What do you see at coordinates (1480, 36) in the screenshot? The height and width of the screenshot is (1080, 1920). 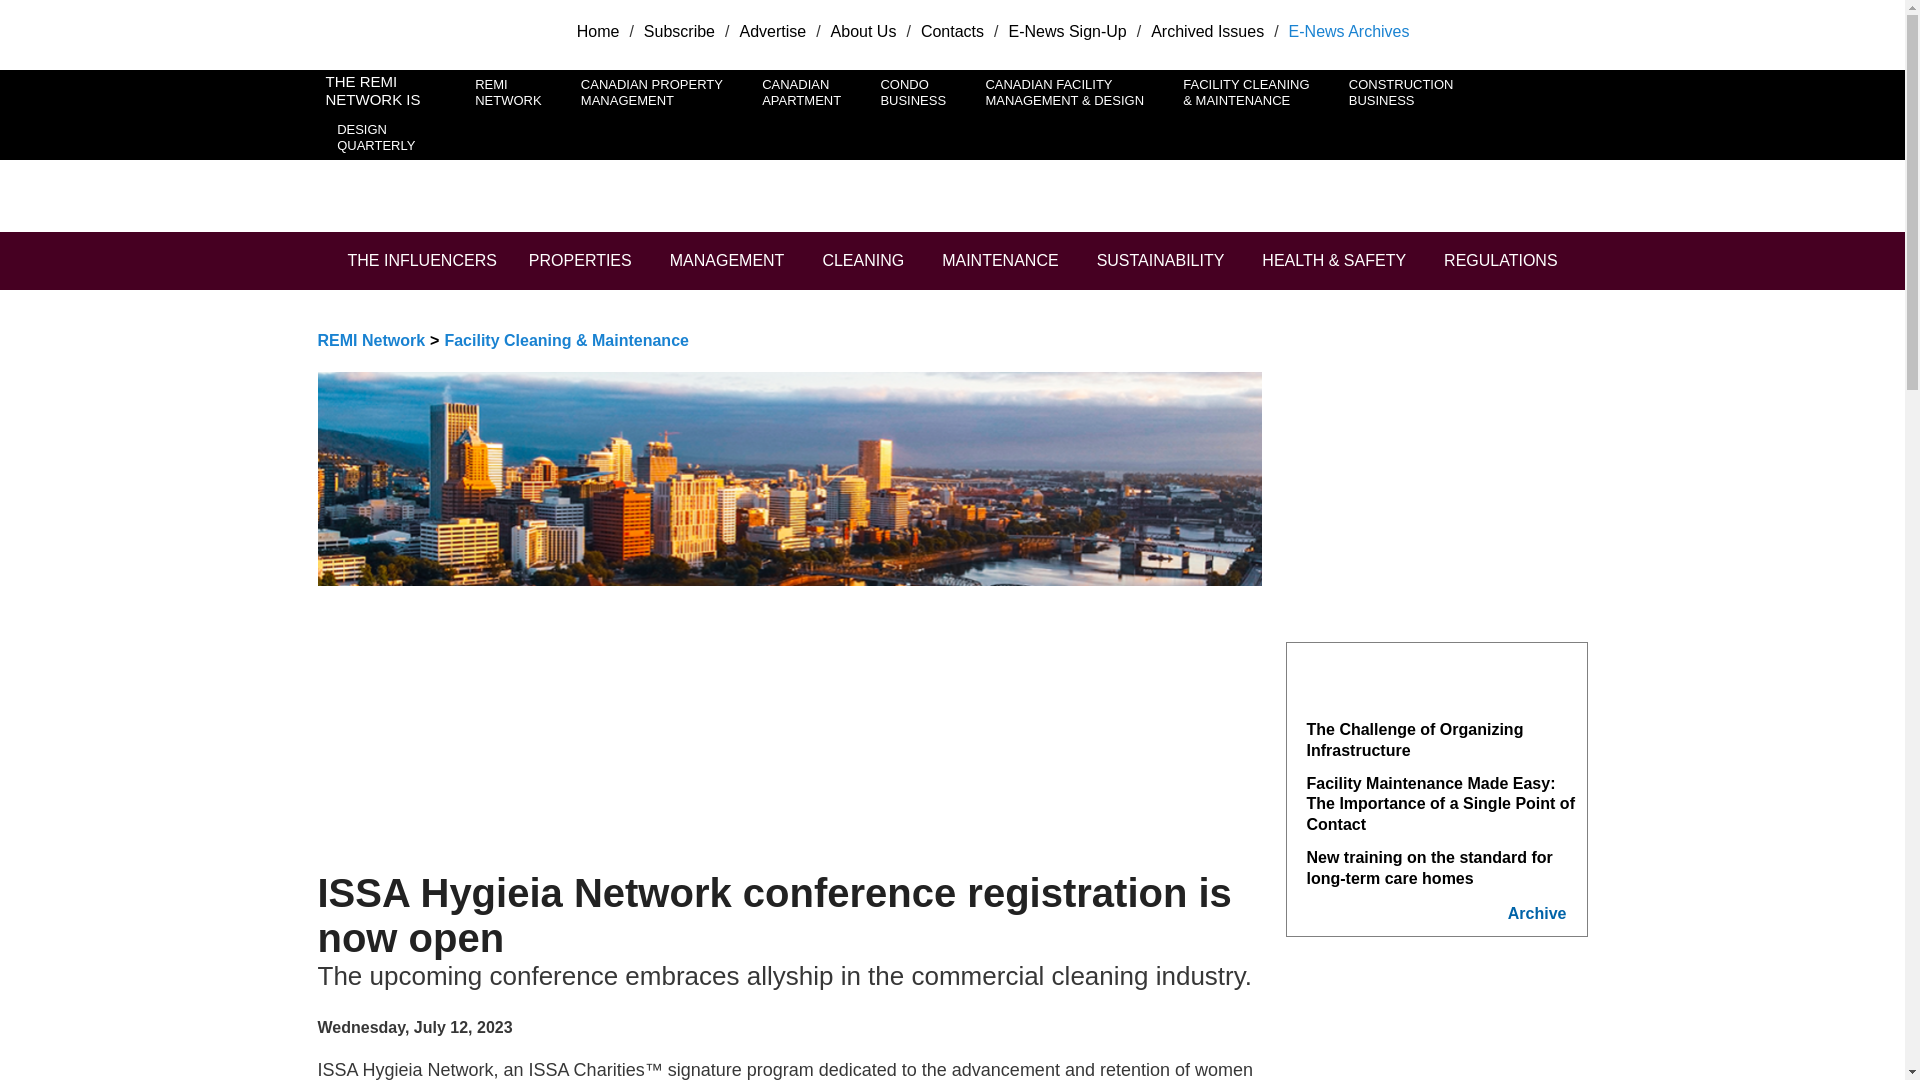 I see `Follow Us on Twitter` at bounding box center [1480, 36].